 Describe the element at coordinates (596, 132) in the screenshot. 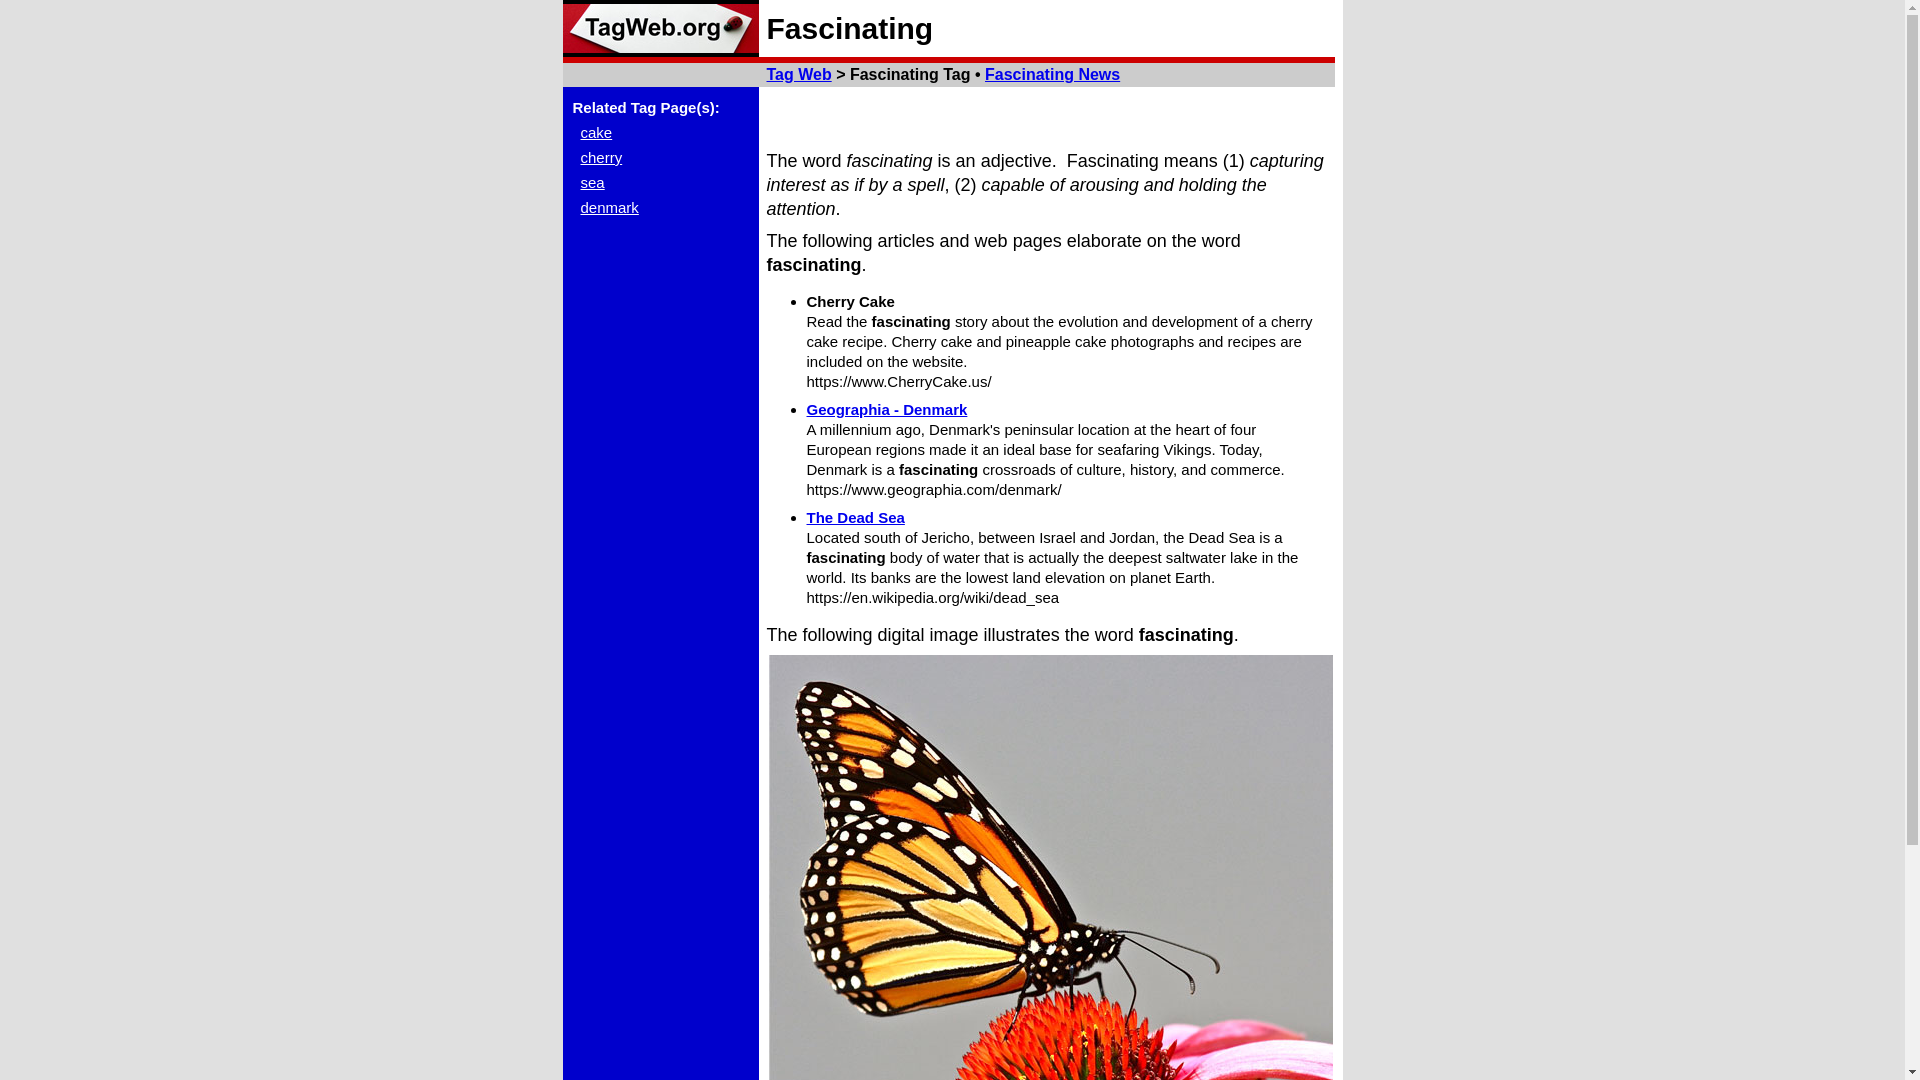

I see `cake` at that location.